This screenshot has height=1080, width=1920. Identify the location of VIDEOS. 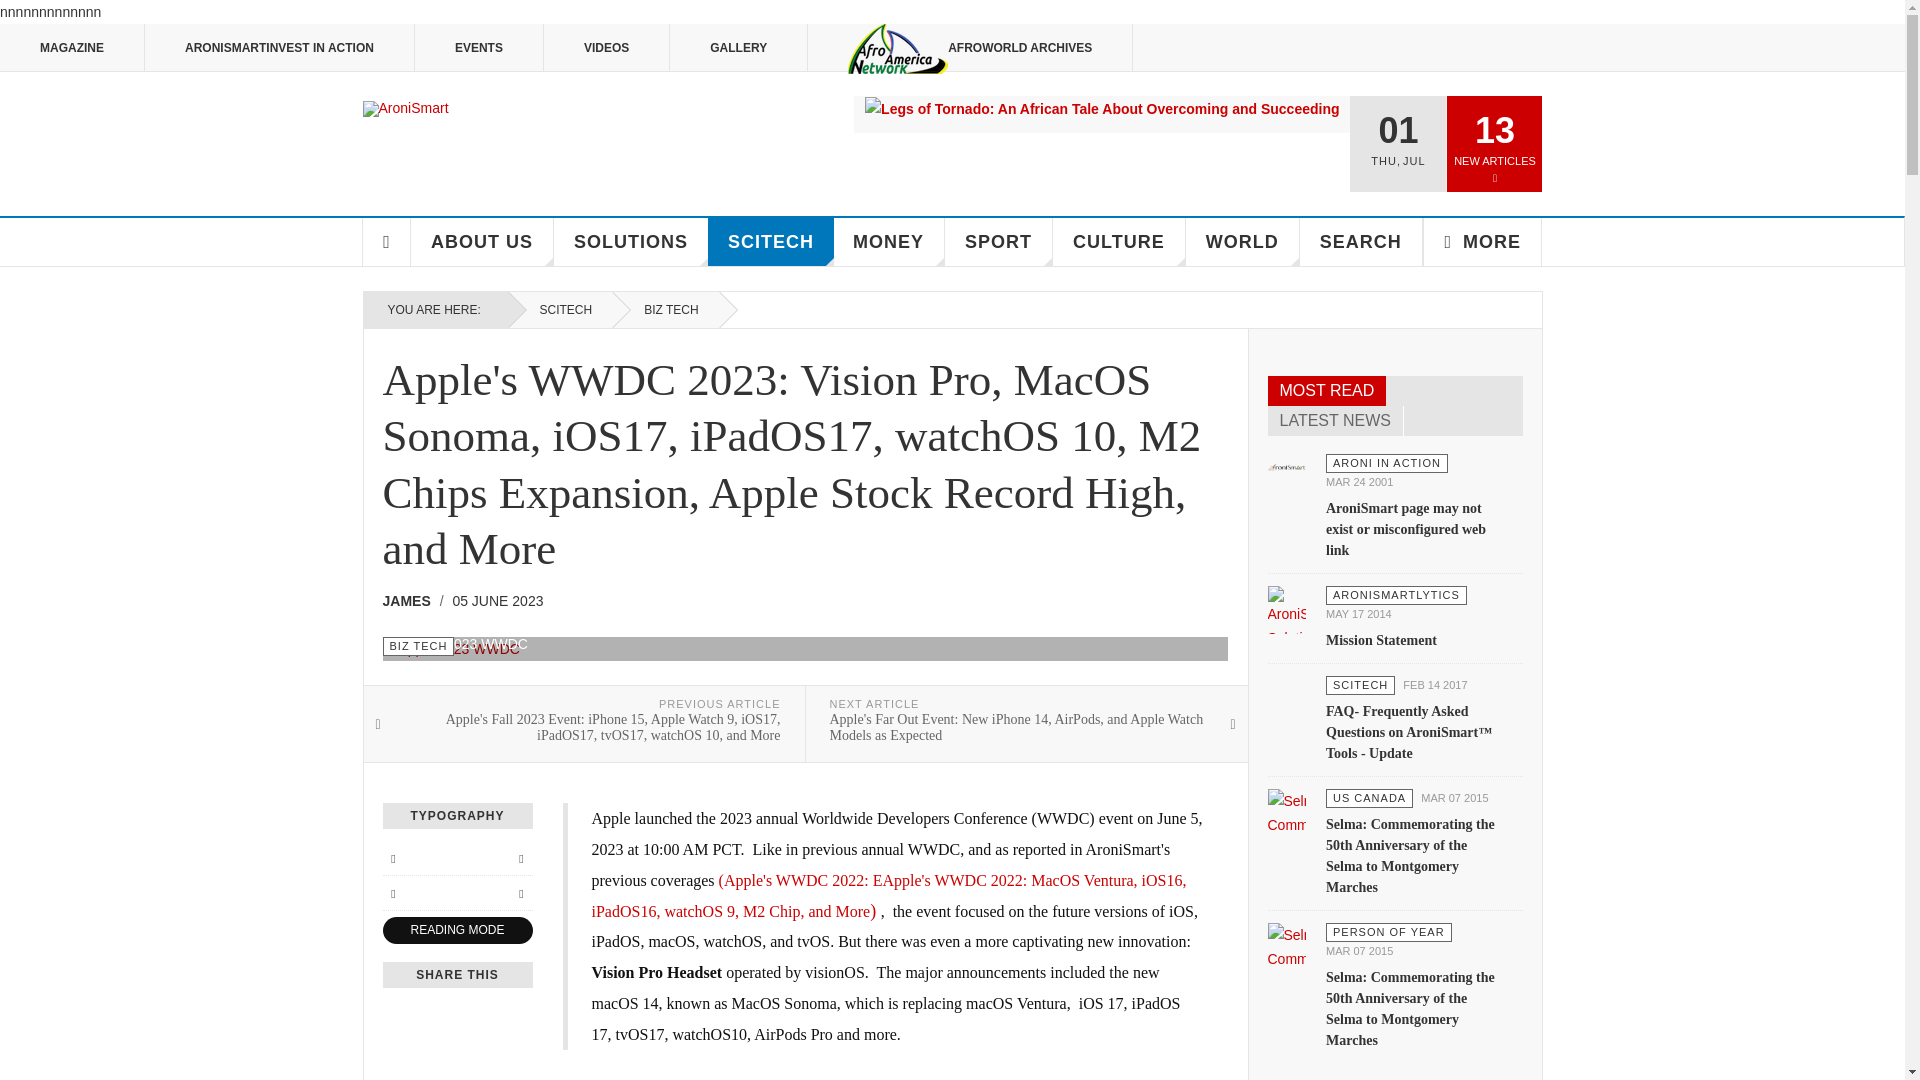
(606, 48).